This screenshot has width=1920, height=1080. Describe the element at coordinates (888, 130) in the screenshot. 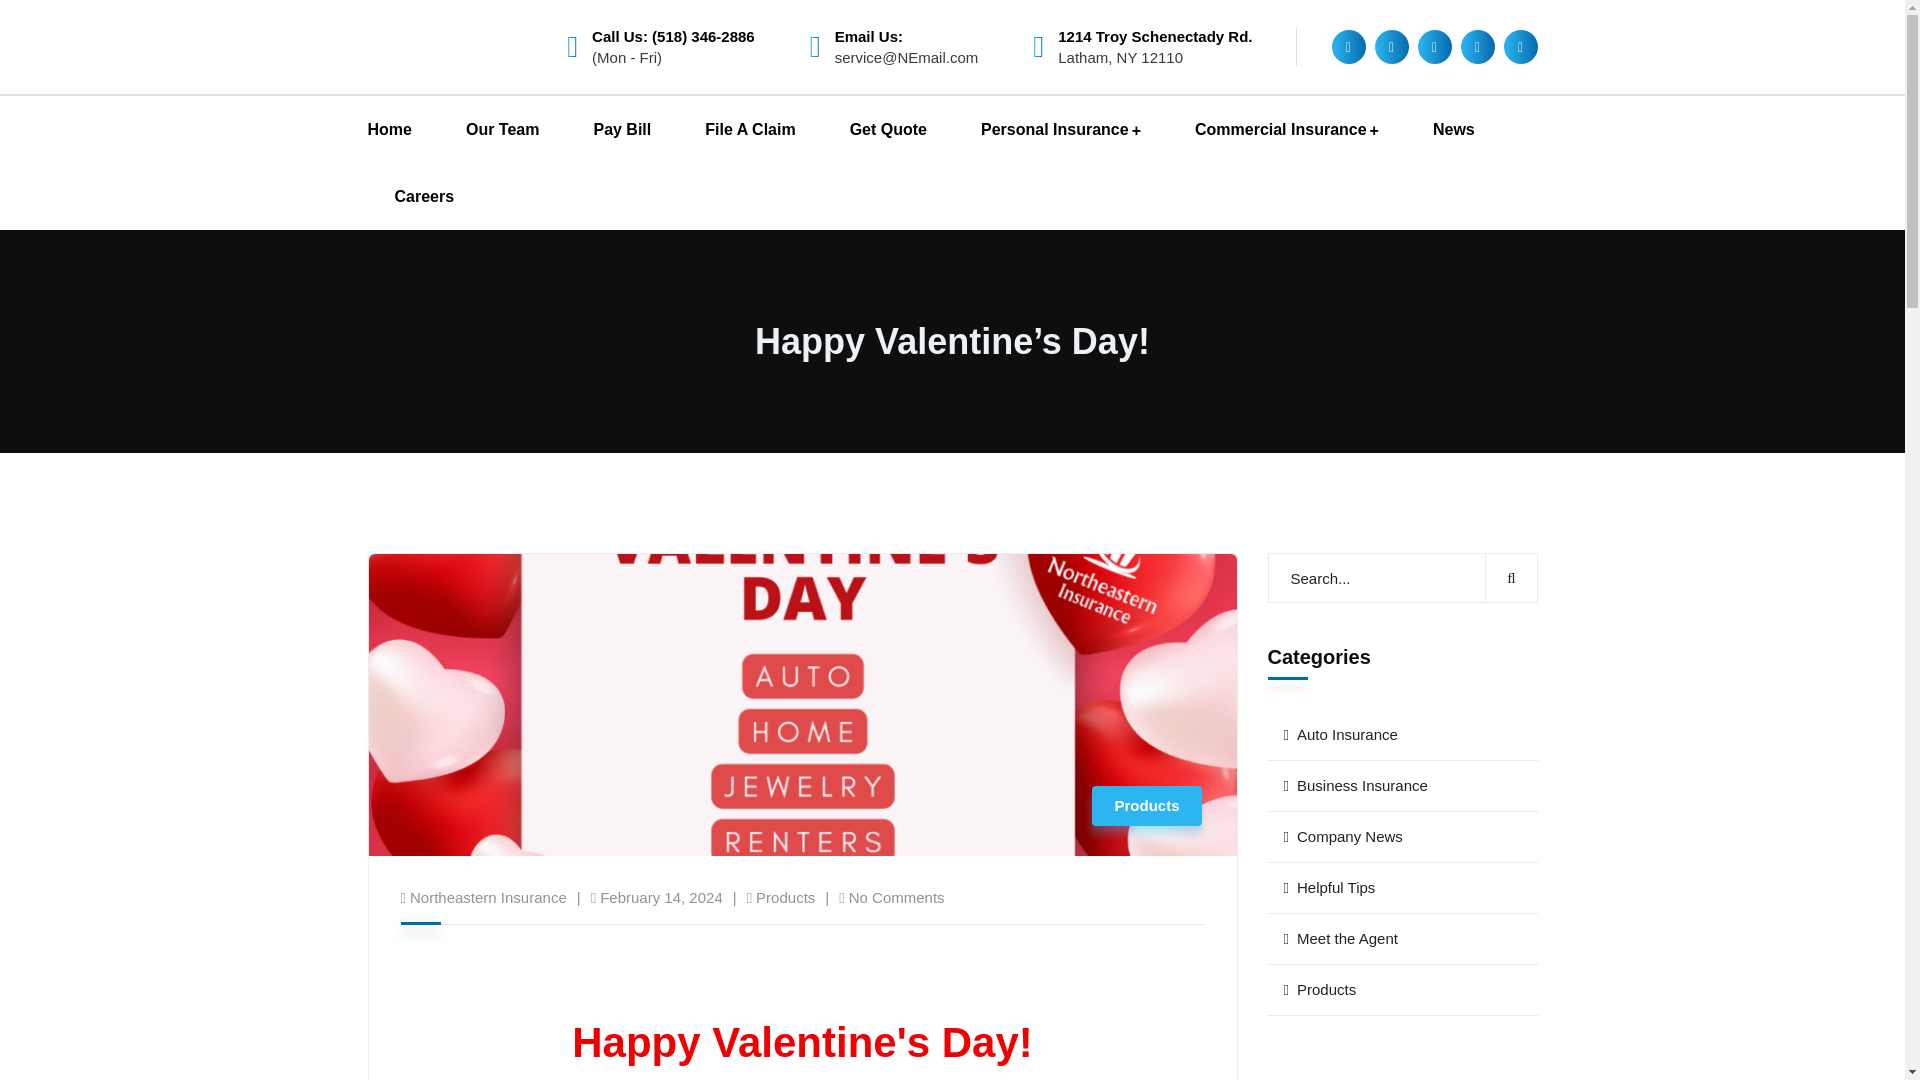

I see `Get Quote` at that location.